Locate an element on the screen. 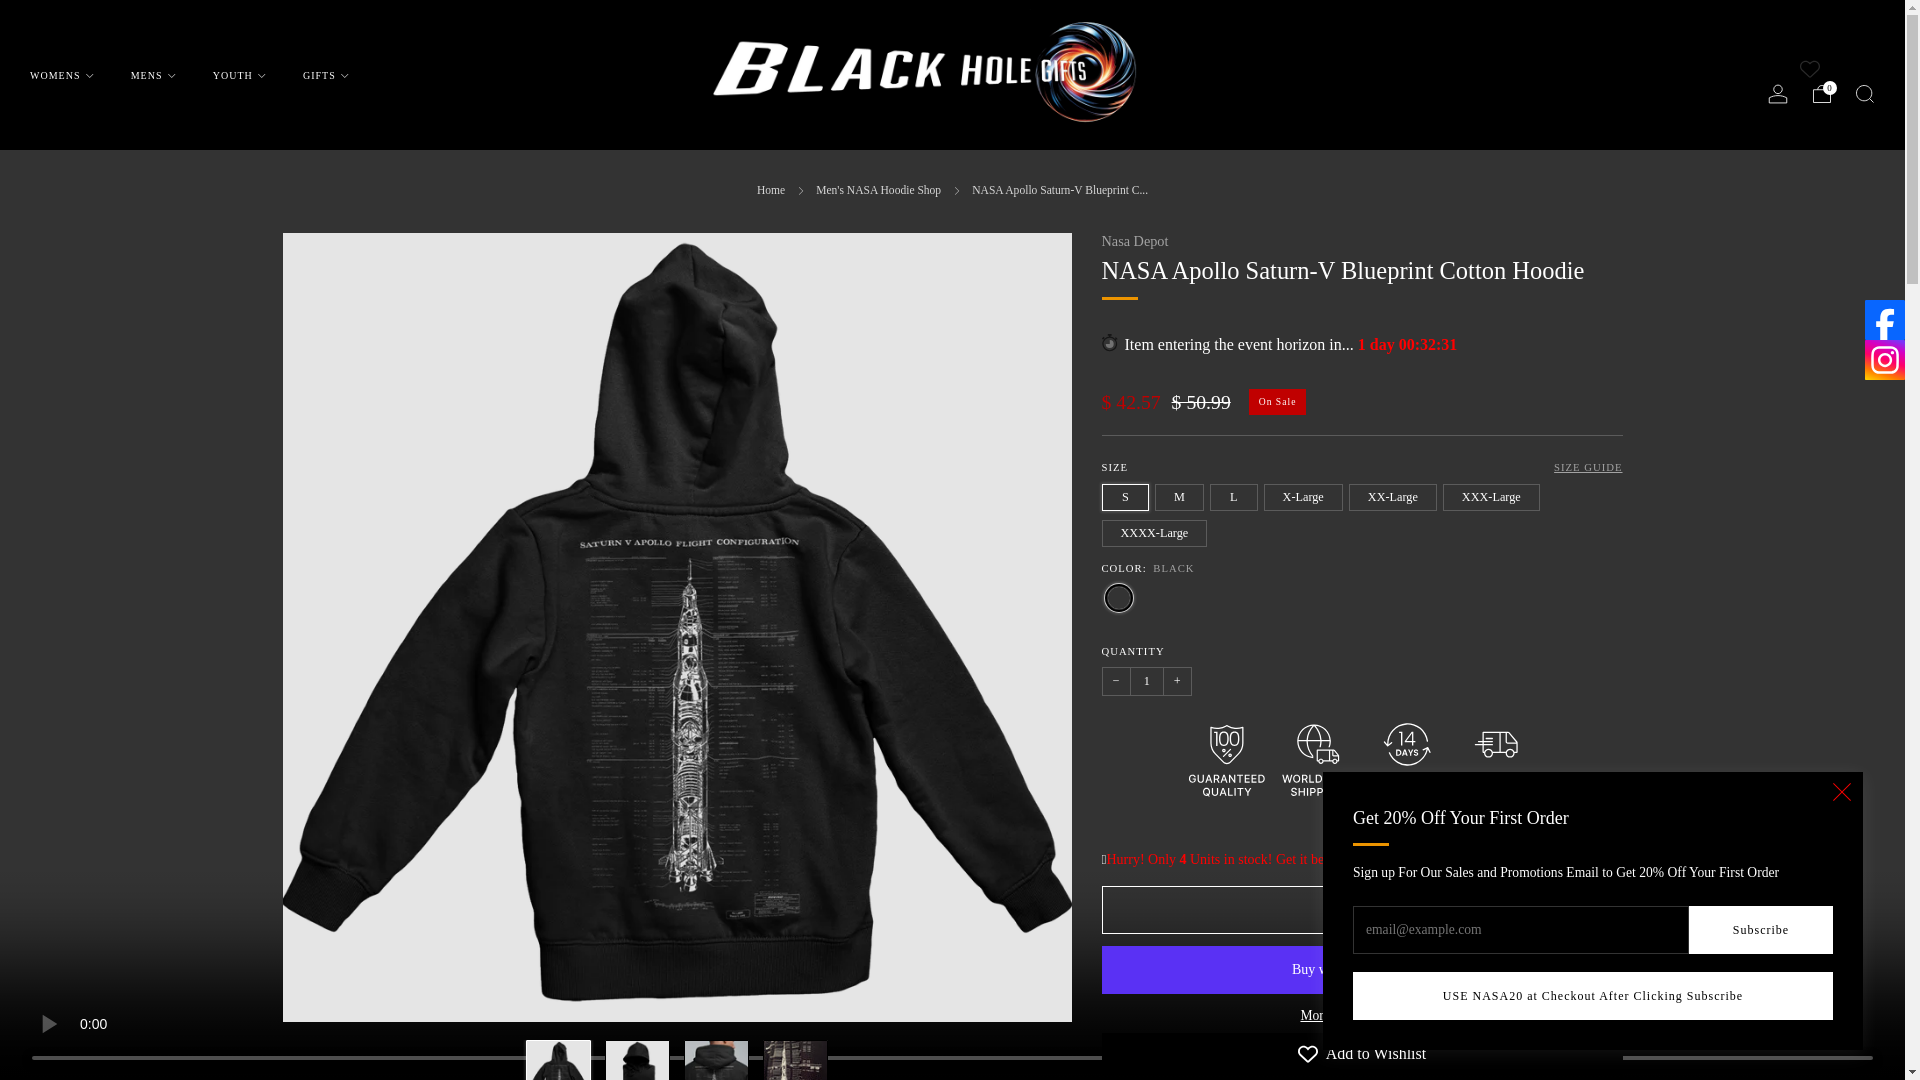  S is located at coordinates (1128, 492).